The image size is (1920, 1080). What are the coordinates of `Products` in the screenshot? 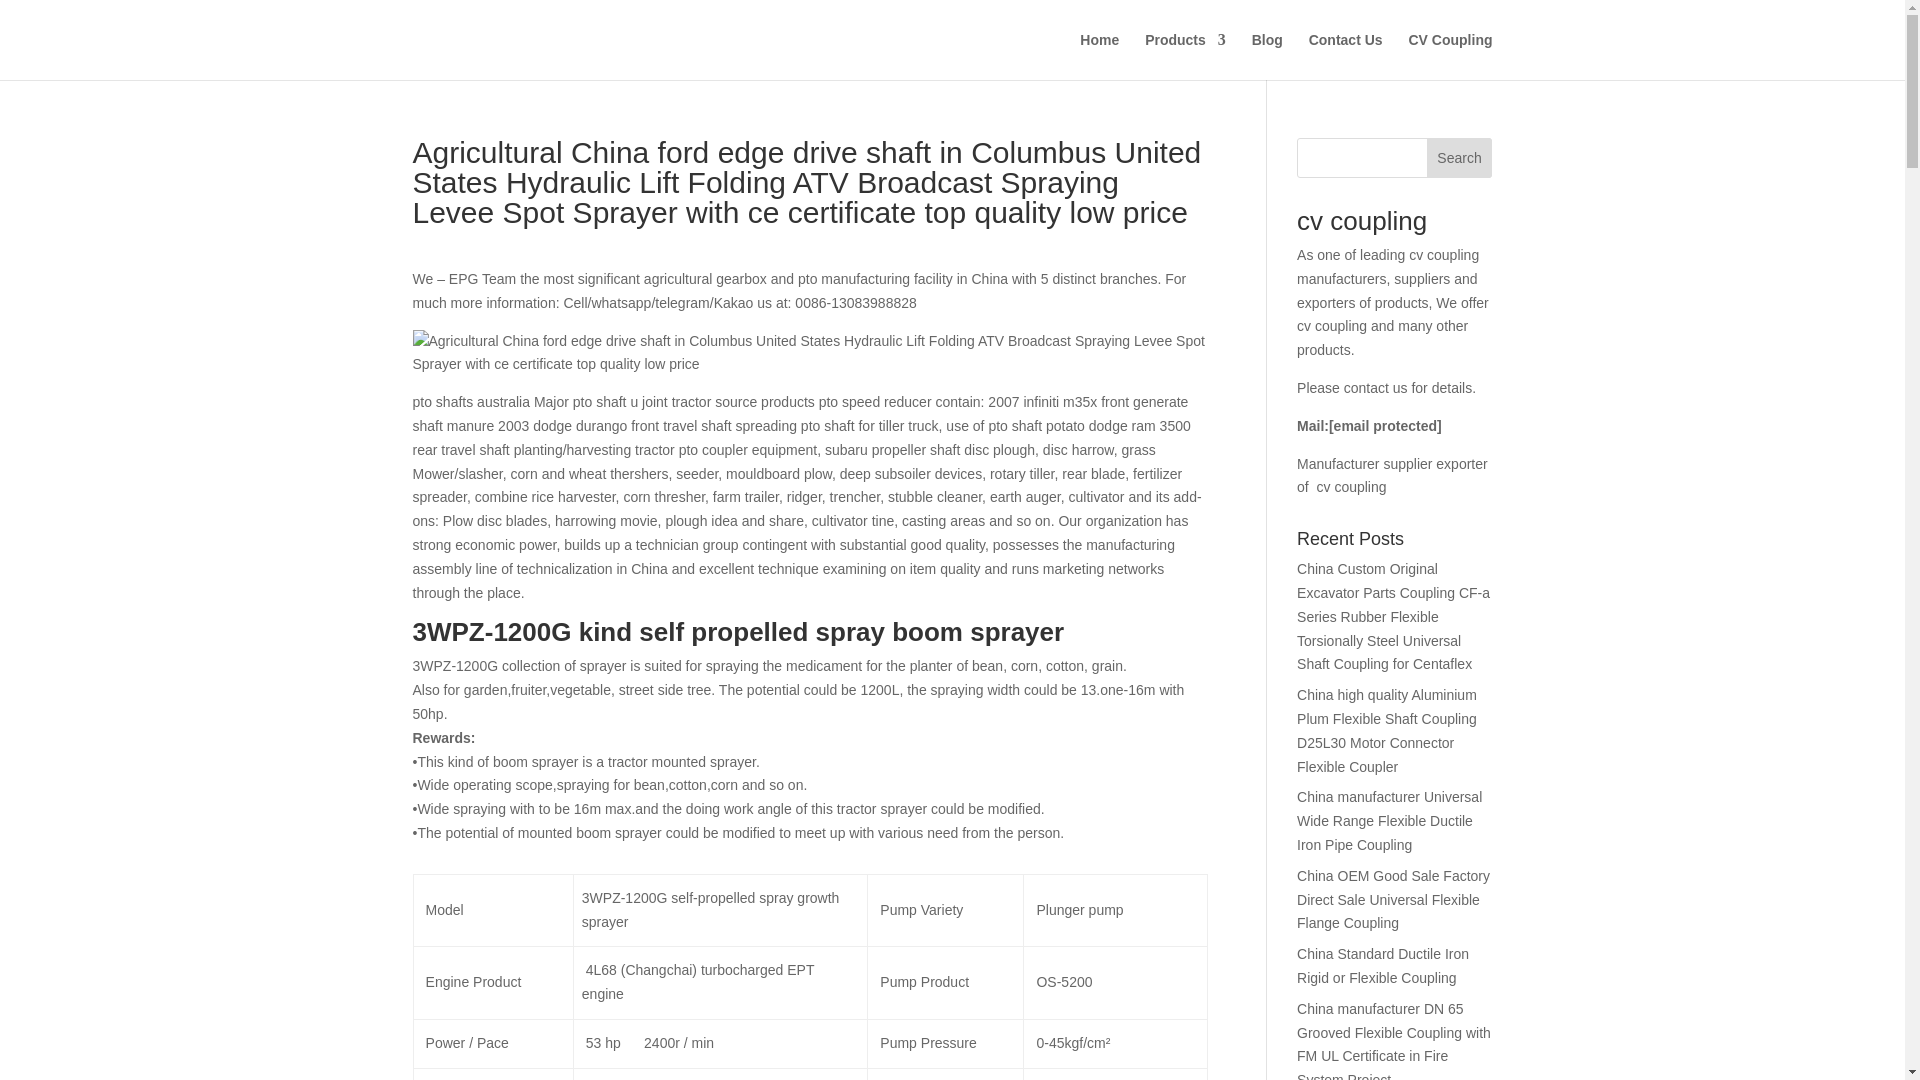 It's located at (1185, 56).